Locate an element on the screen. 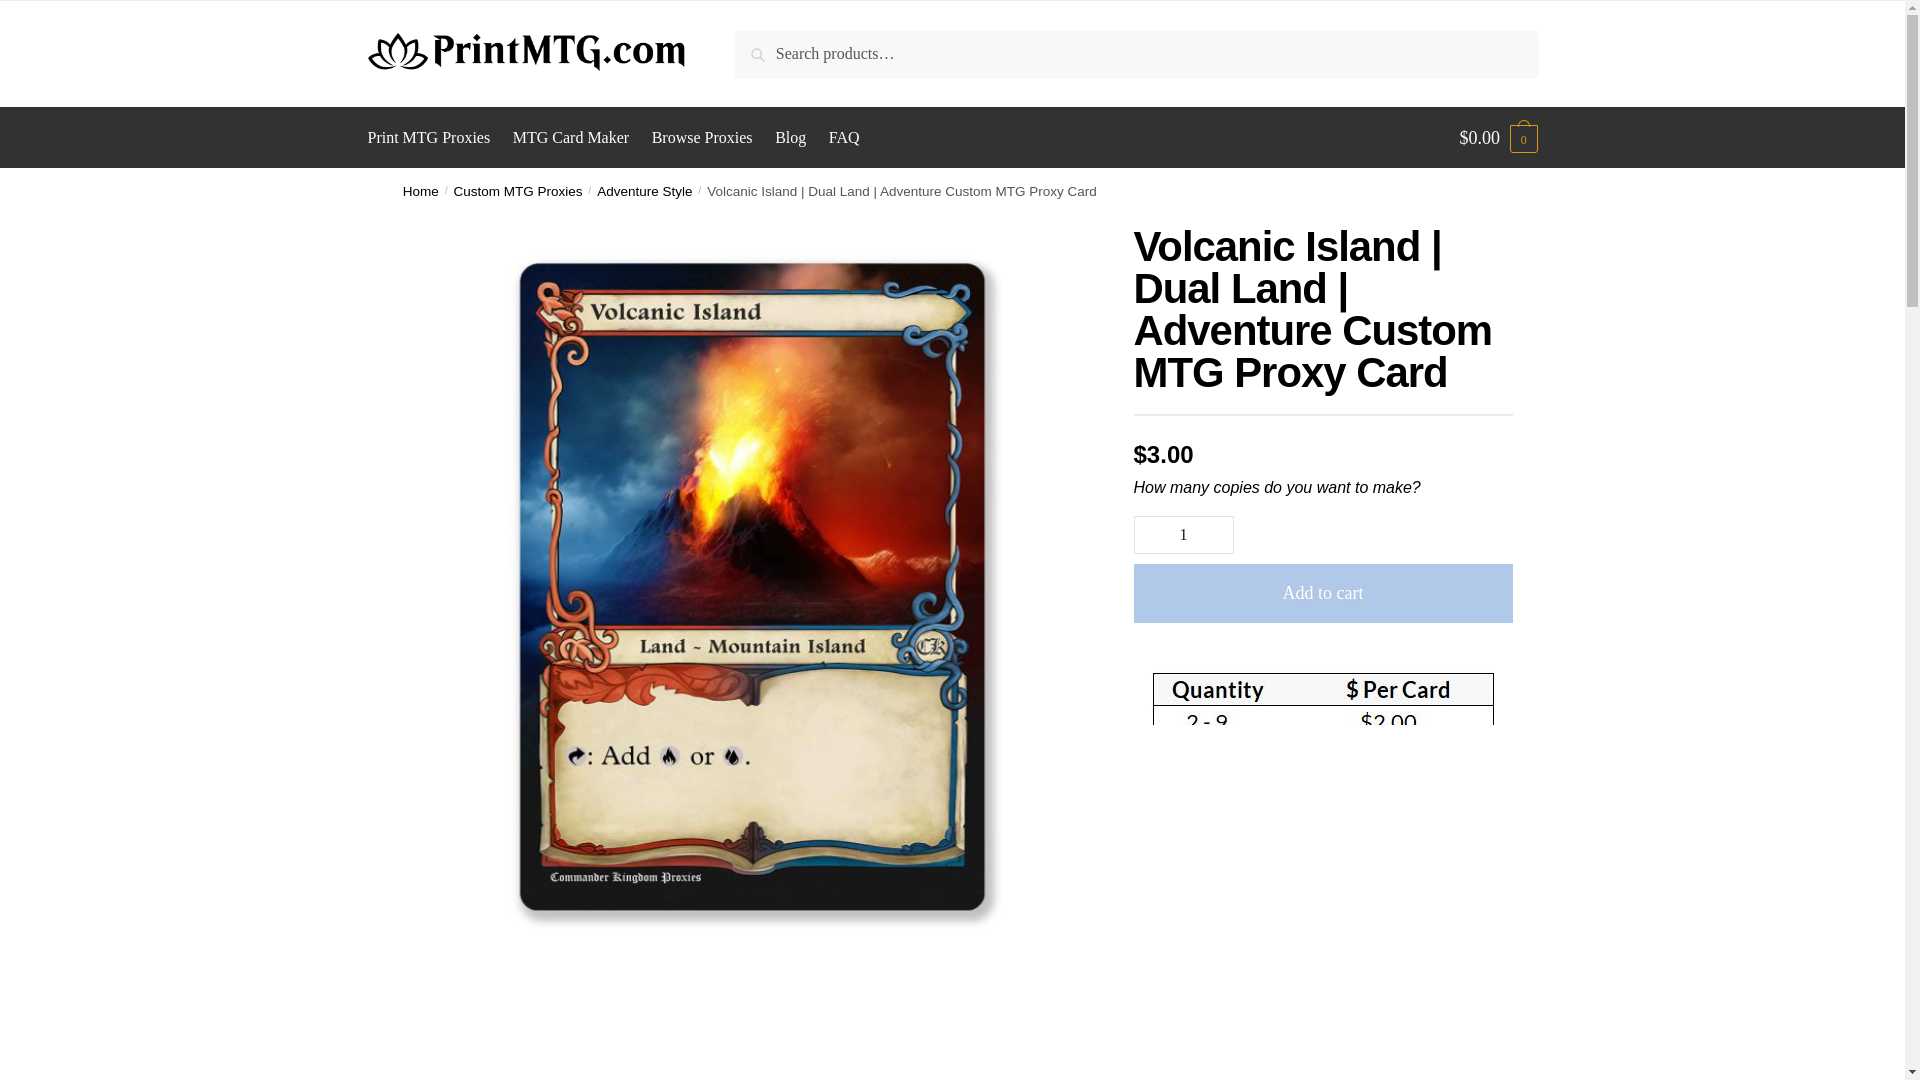  MTG Card Maker is located at coordinates (570, 138).